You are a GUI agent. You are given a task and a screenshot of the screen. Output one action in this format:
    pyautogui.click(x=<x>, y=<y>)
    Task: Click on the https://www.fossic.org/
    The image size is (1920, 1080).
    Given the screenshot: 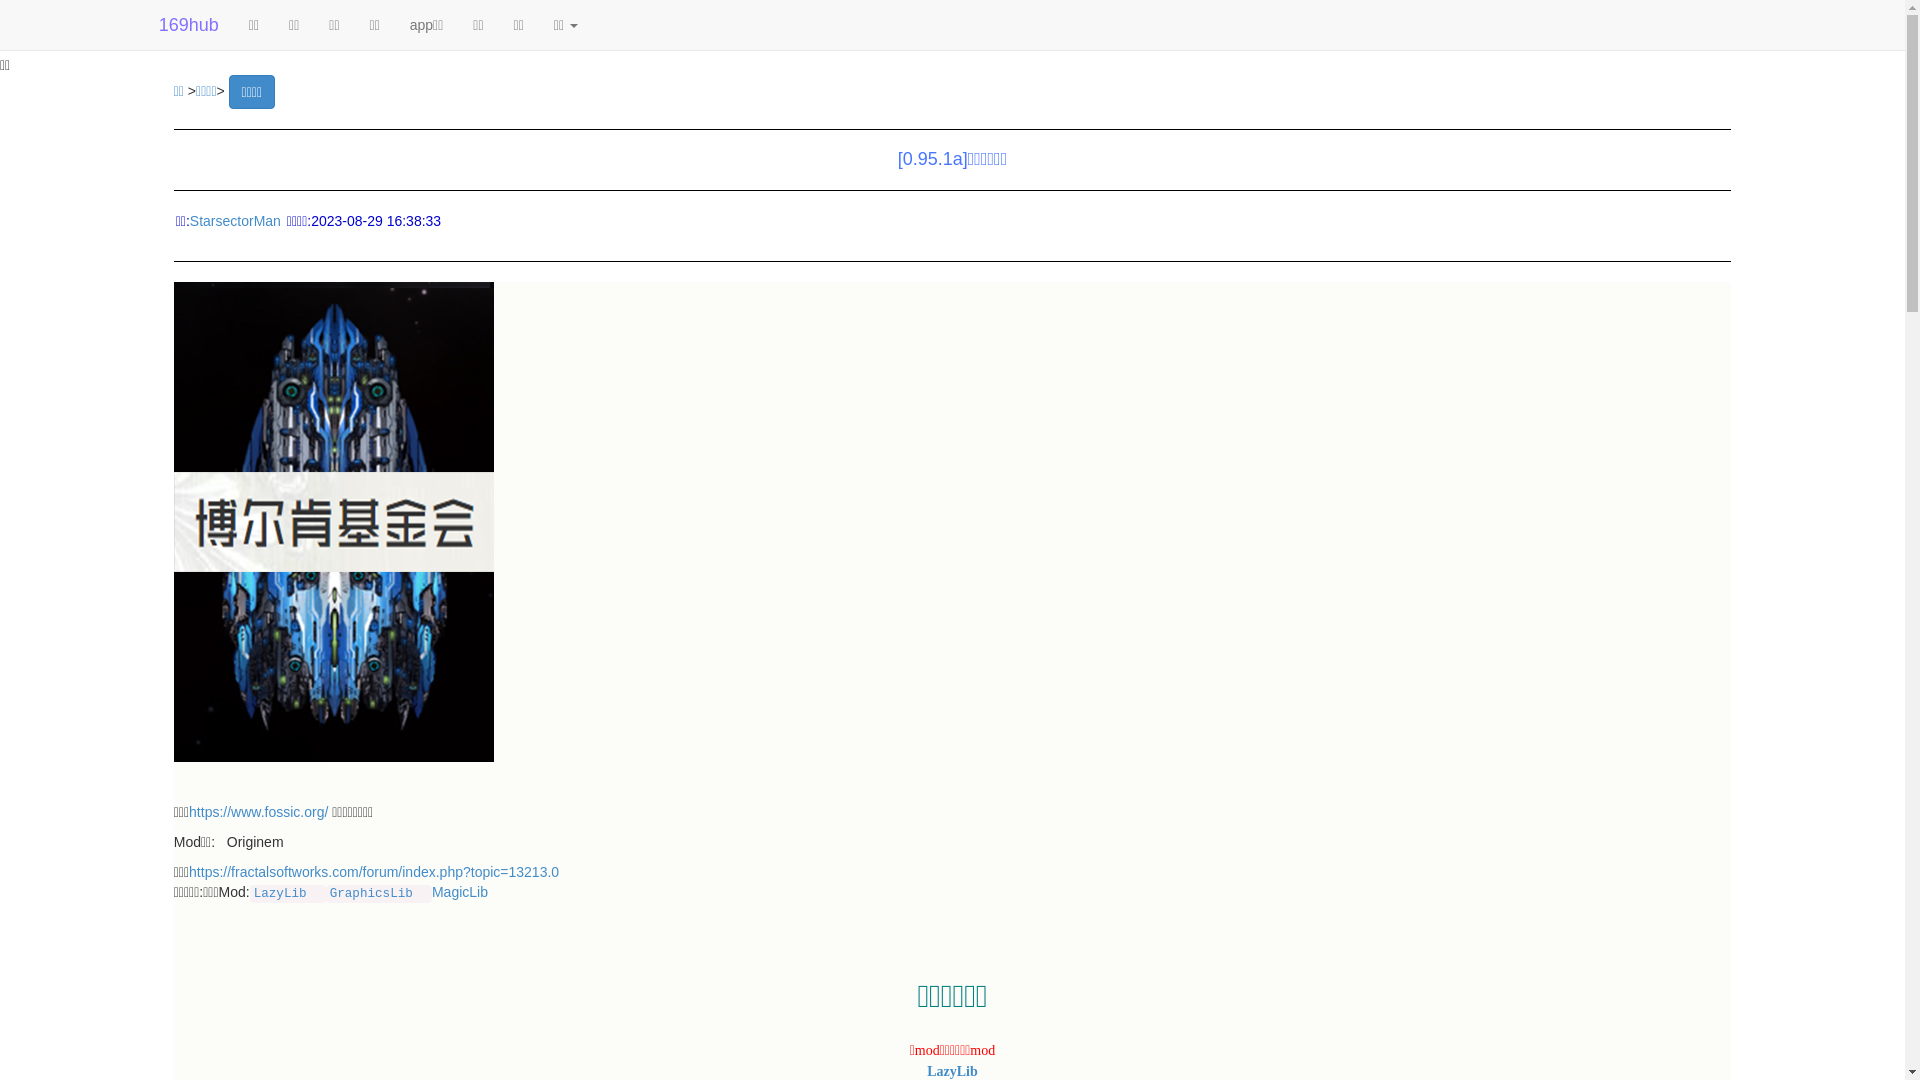 What is the action you would take?
    pyautogui.click(x=258, y=812)
    